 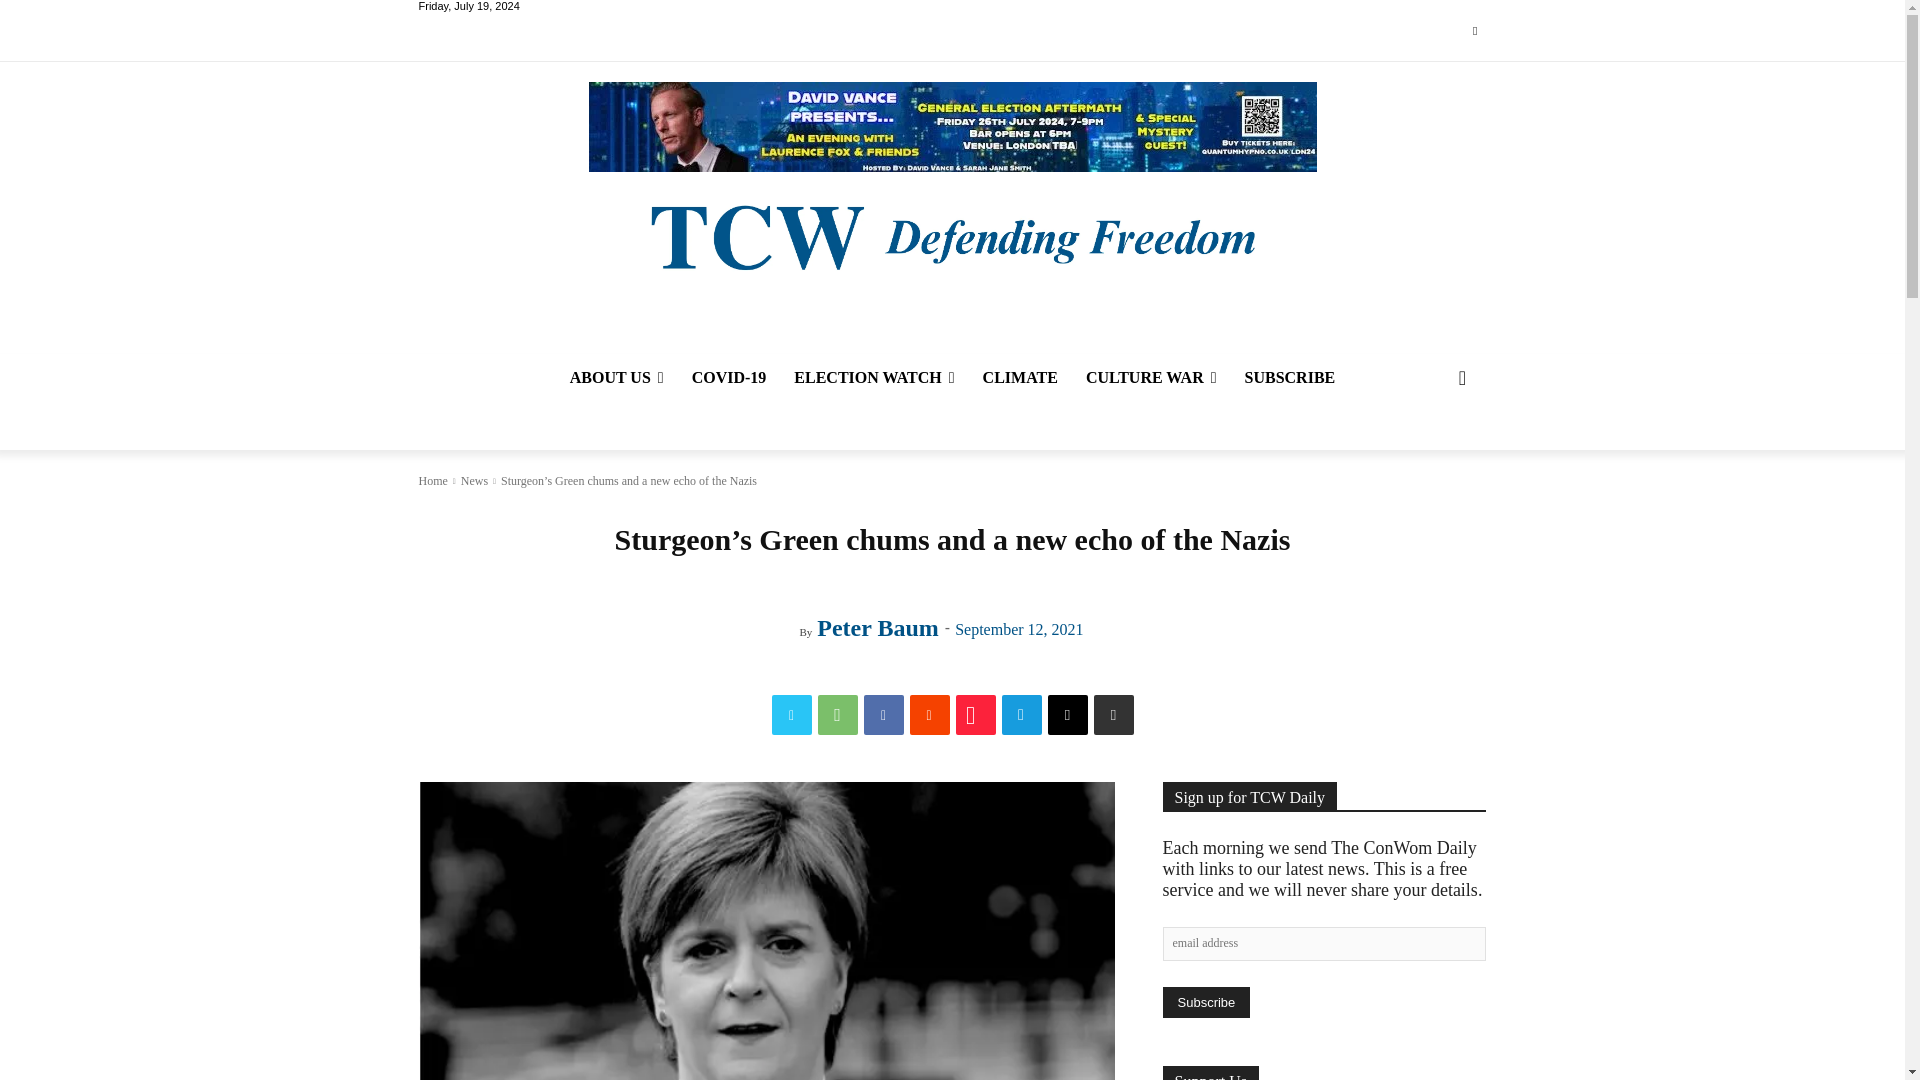 I want to click on ReddIt, so click(x=930, y=715).